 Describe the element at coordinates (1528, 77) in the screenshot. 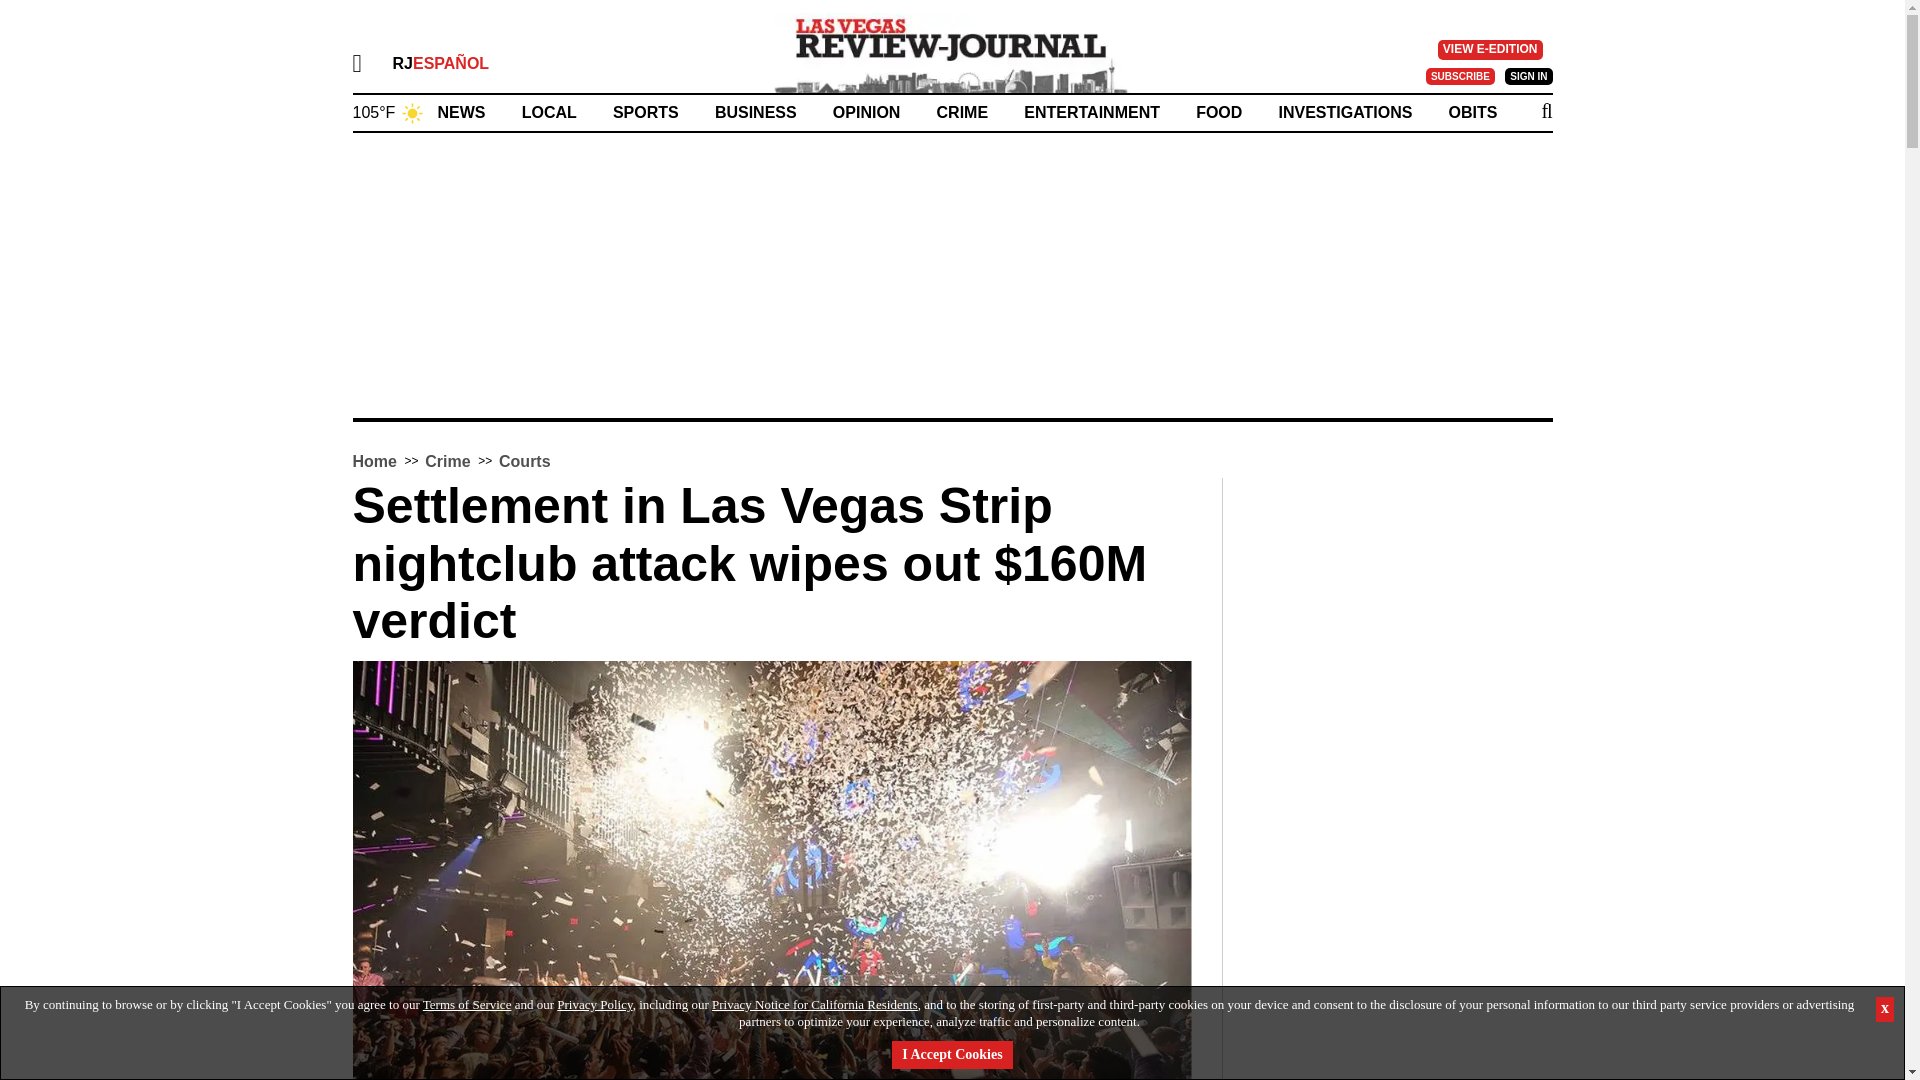

I see `SIGN IN` at that location.